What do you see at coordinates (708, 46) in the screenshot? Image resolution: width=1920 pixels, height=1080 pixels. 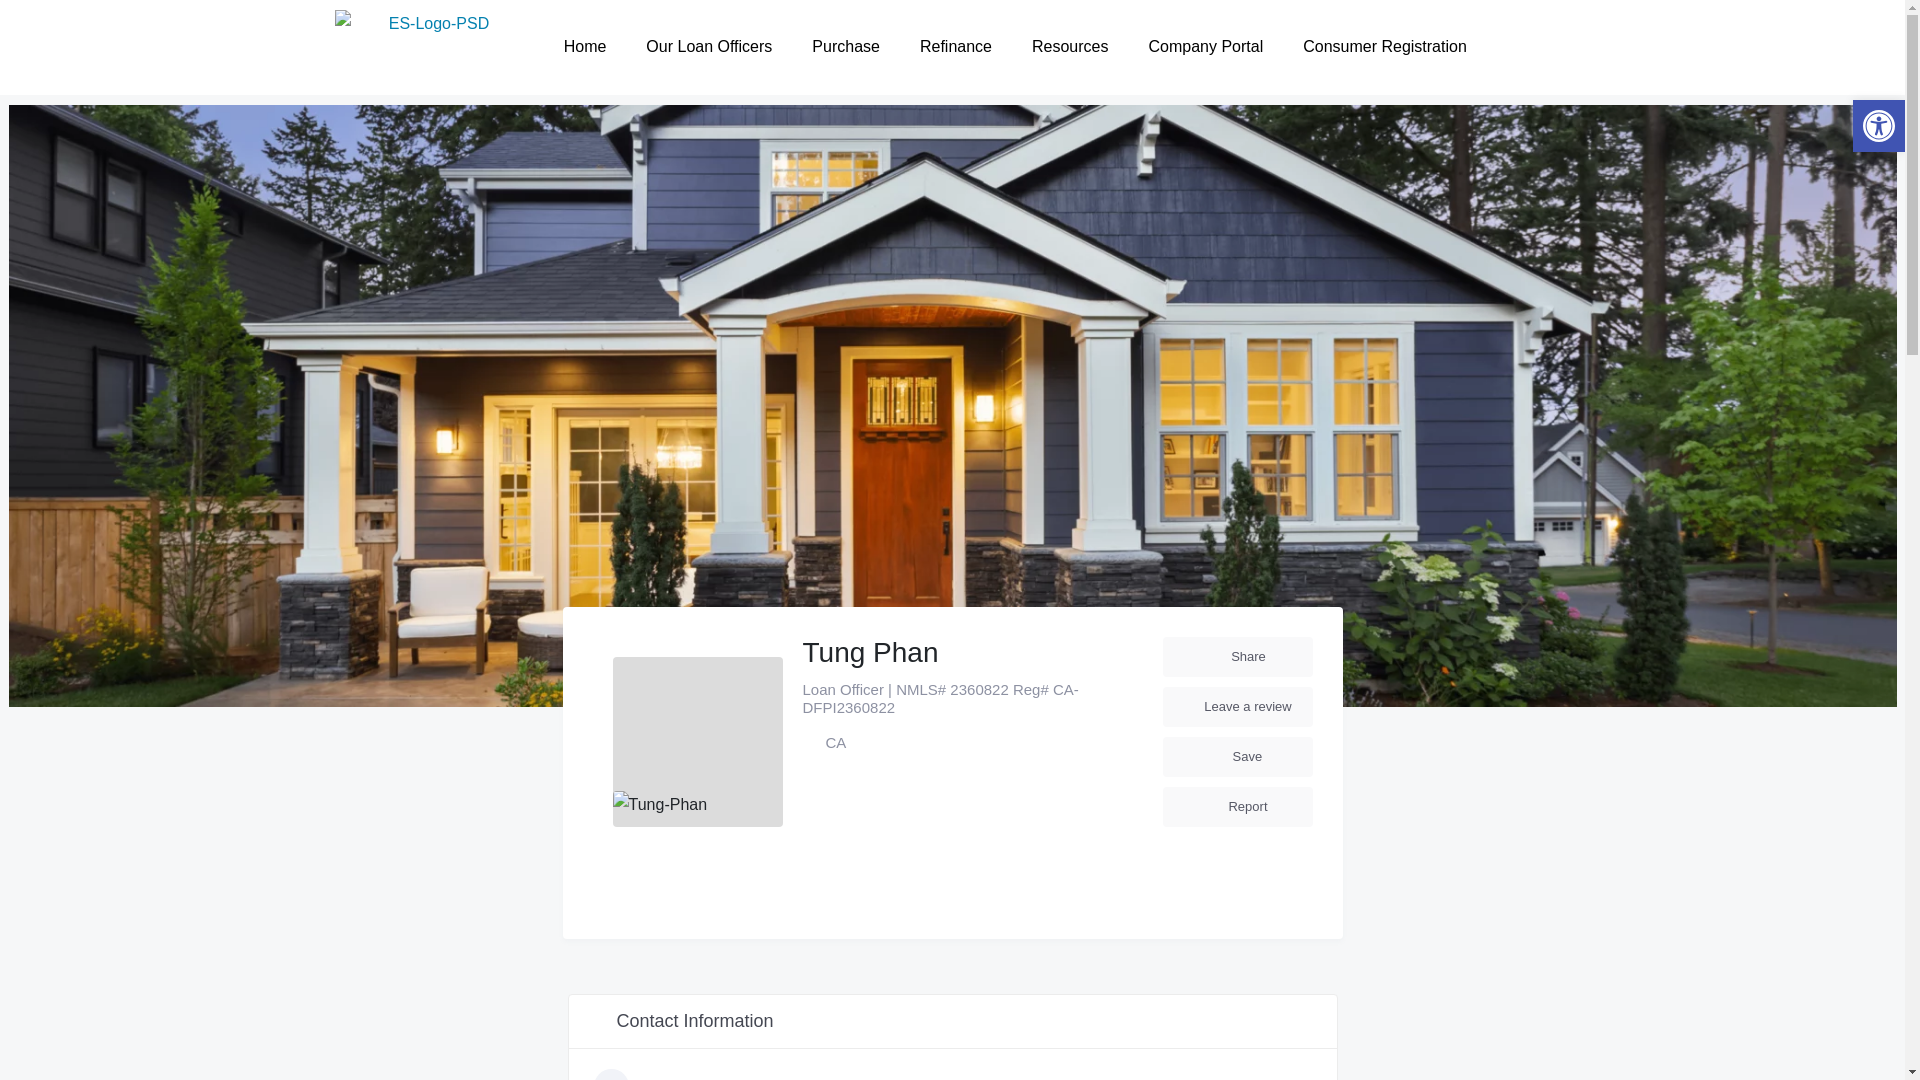 I see `Our Loan Officers` at bounding box center [708, 46].